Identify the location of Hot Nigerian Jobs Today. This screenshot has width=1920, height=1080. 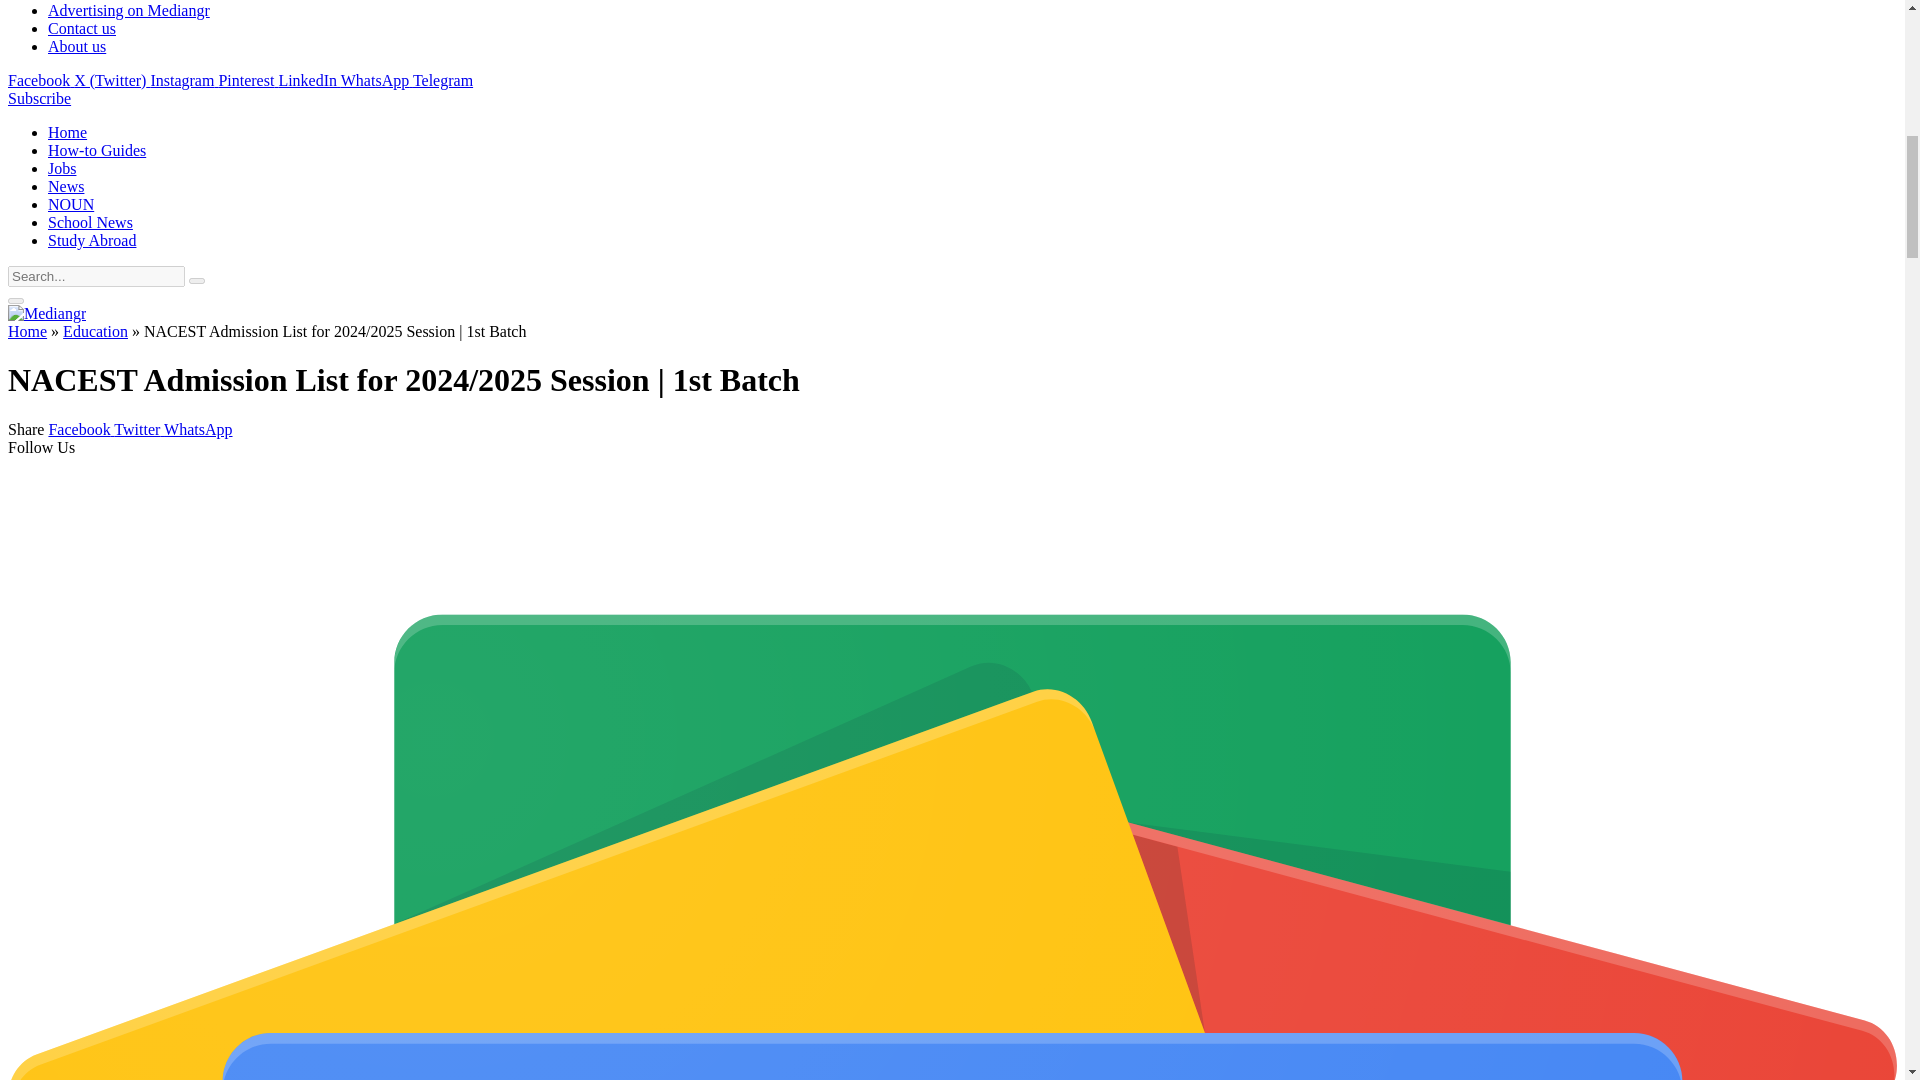
(62, 168).